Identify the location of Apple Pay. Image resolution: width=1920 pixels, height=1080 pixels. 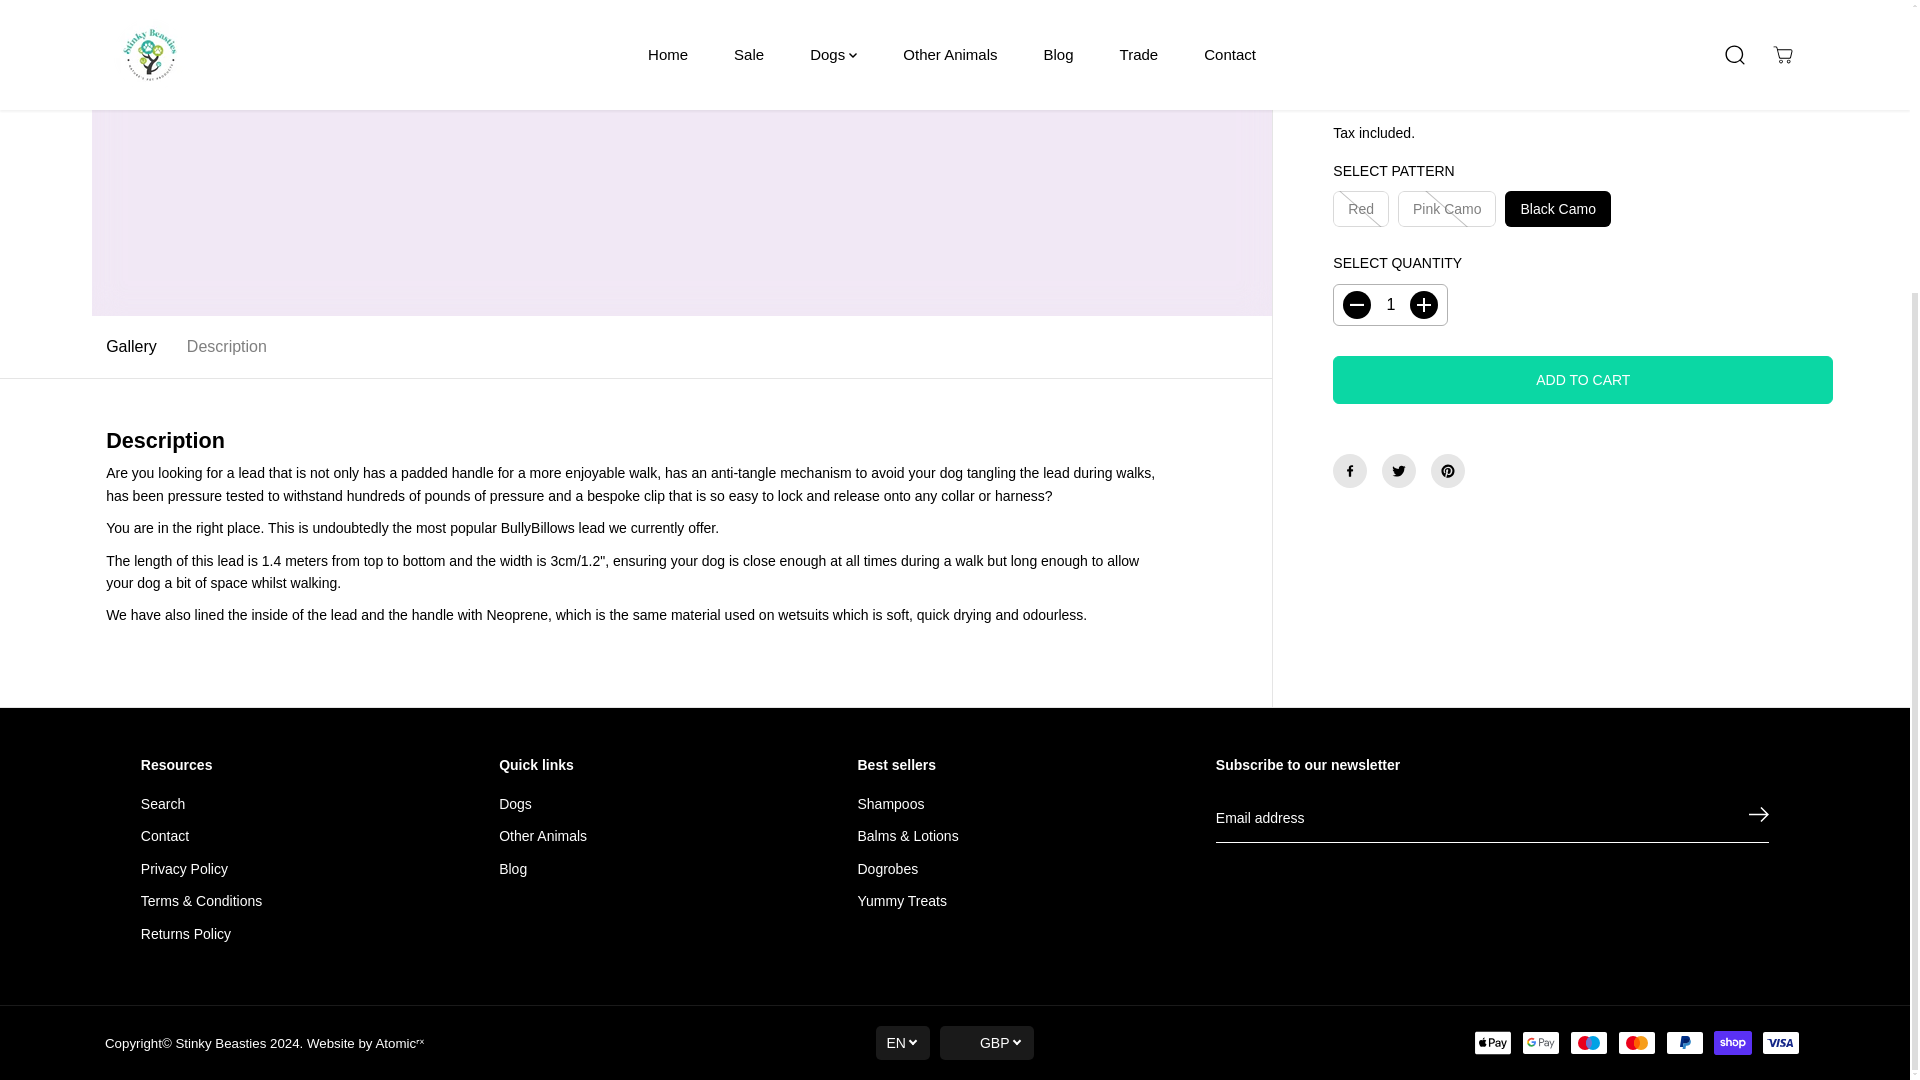
(1493, 1043).